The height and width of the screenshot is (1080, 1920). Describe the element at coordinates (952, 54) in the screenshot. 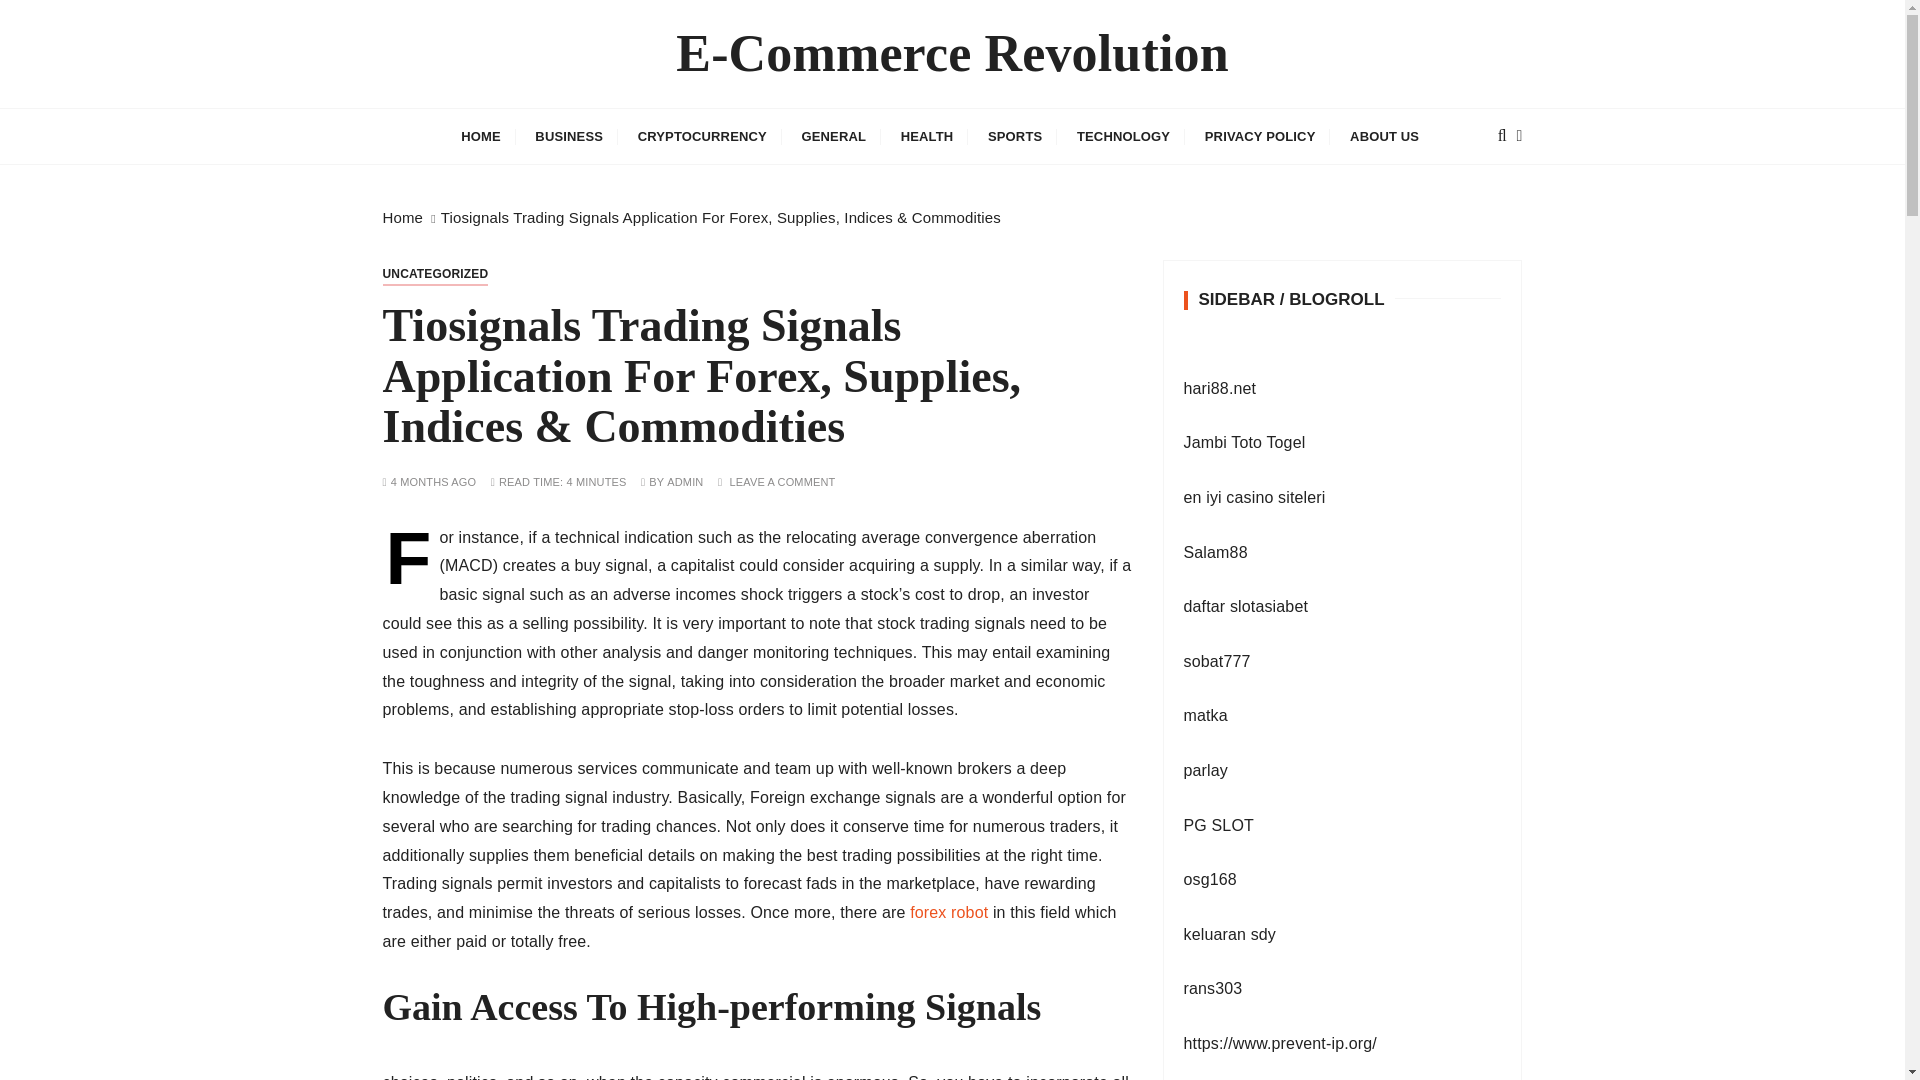

I see `E-Commerce Revolution` at that location.